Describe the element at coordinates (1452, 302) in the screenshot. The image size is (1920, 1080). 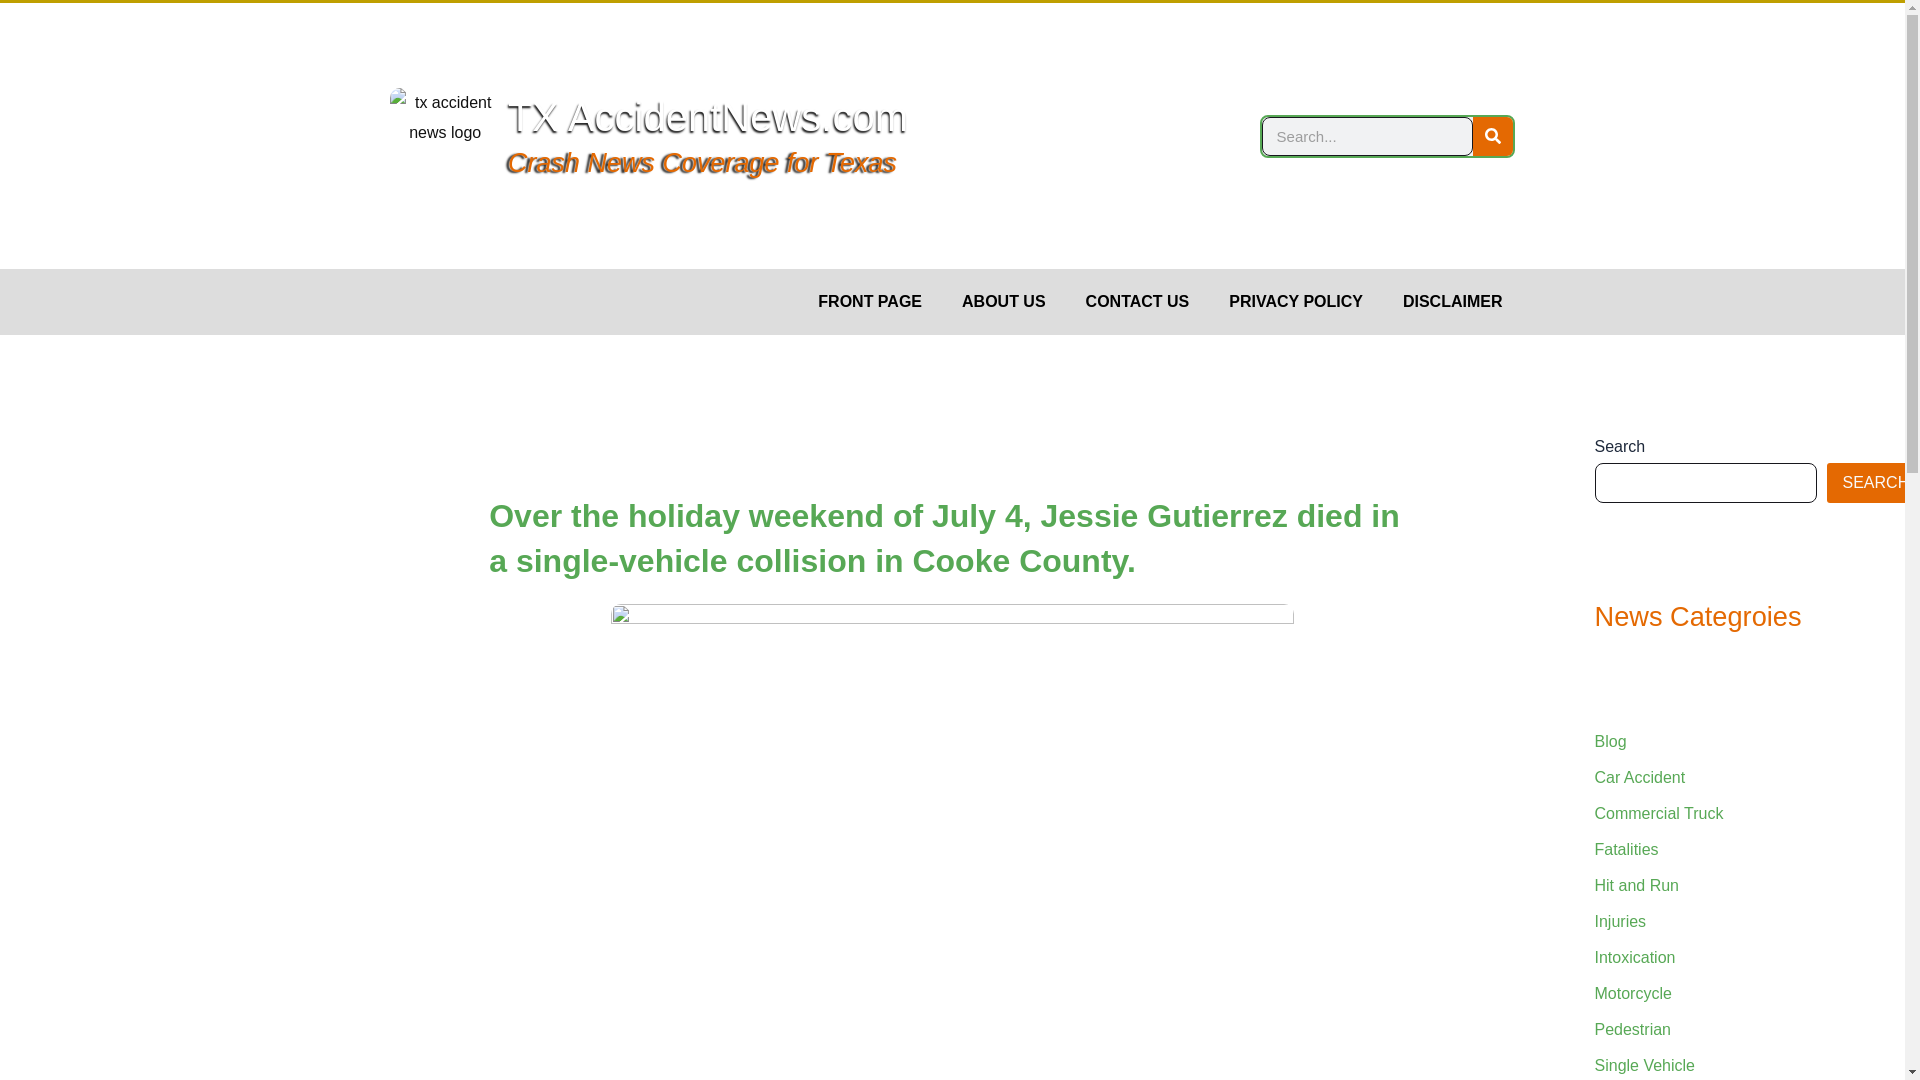
I see `DISCLAIMER` at that location.